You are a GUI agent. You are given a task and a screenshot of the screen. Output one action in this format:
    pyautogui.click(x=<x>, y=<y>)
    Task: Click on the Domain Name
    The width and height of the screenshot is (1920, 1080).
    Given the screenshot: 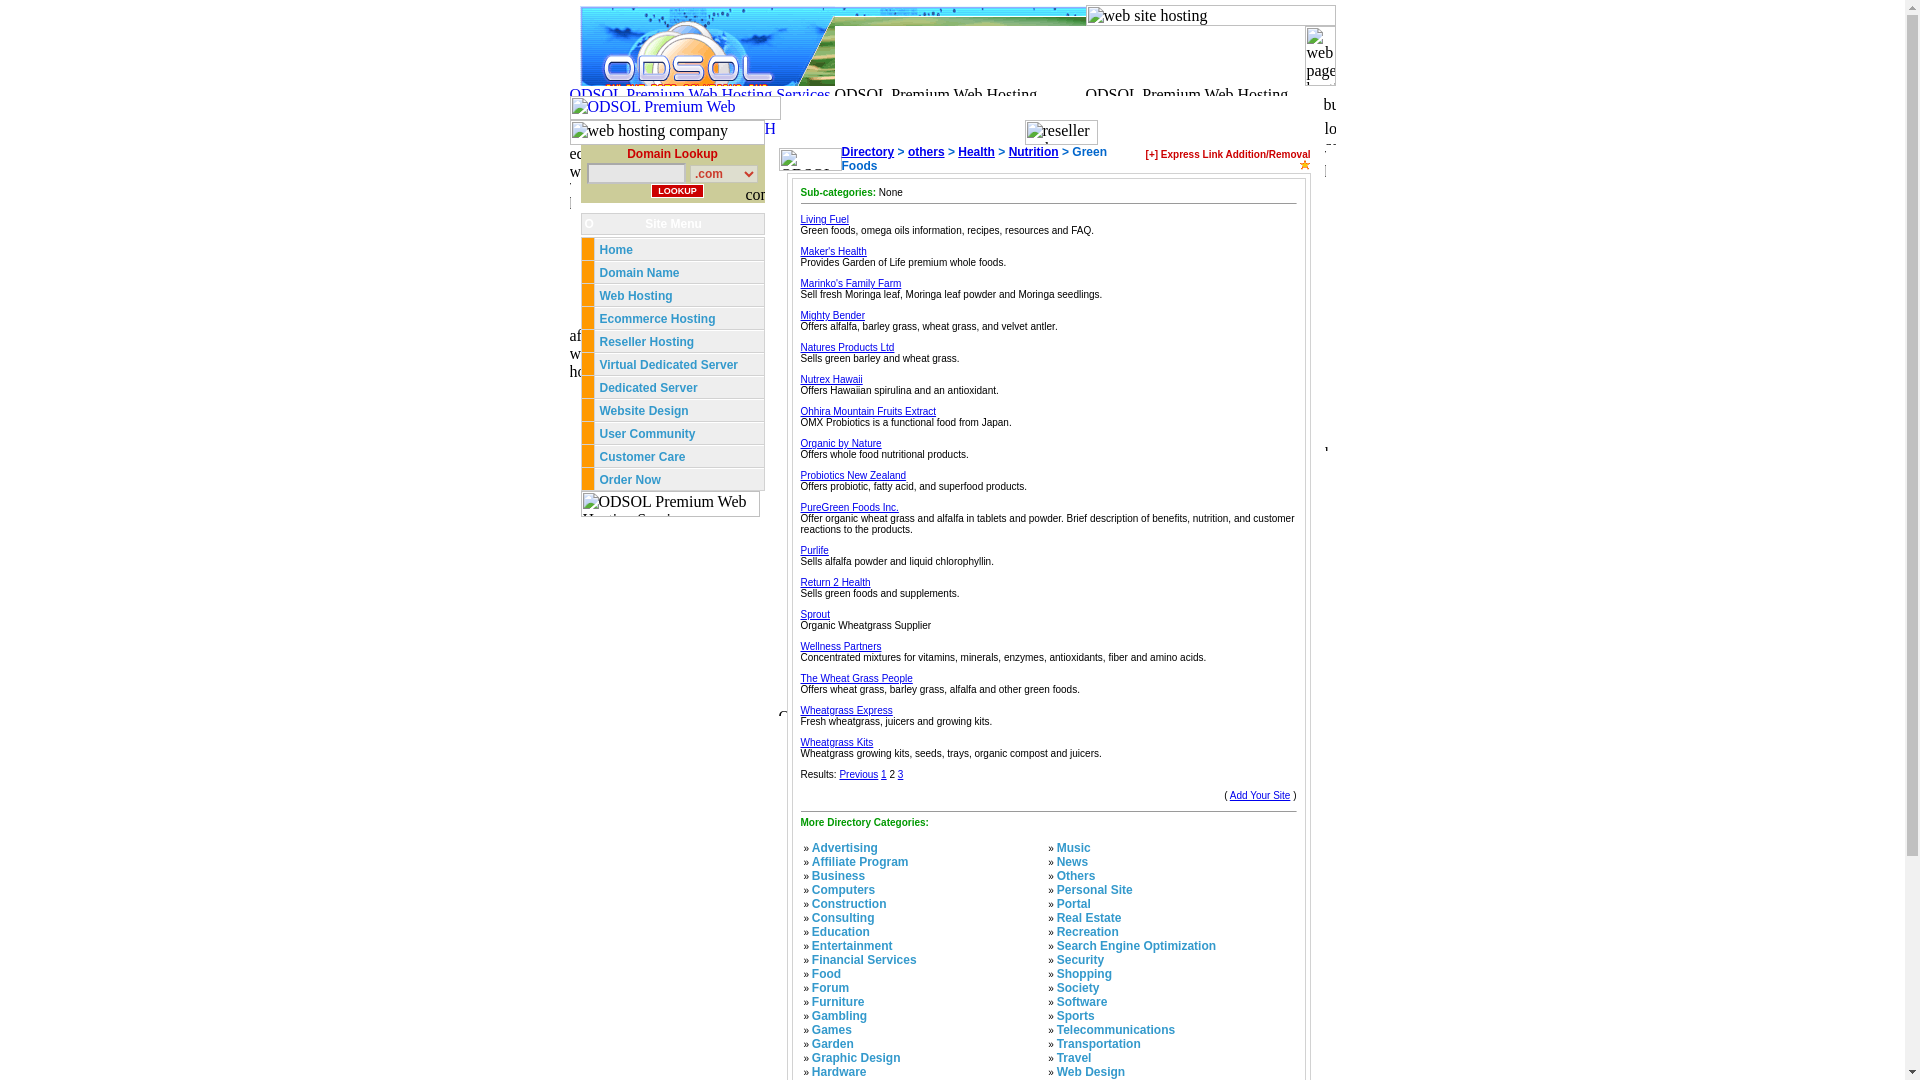 What is the action you would take?
    pyautogui.click(x=639, y=272)
    